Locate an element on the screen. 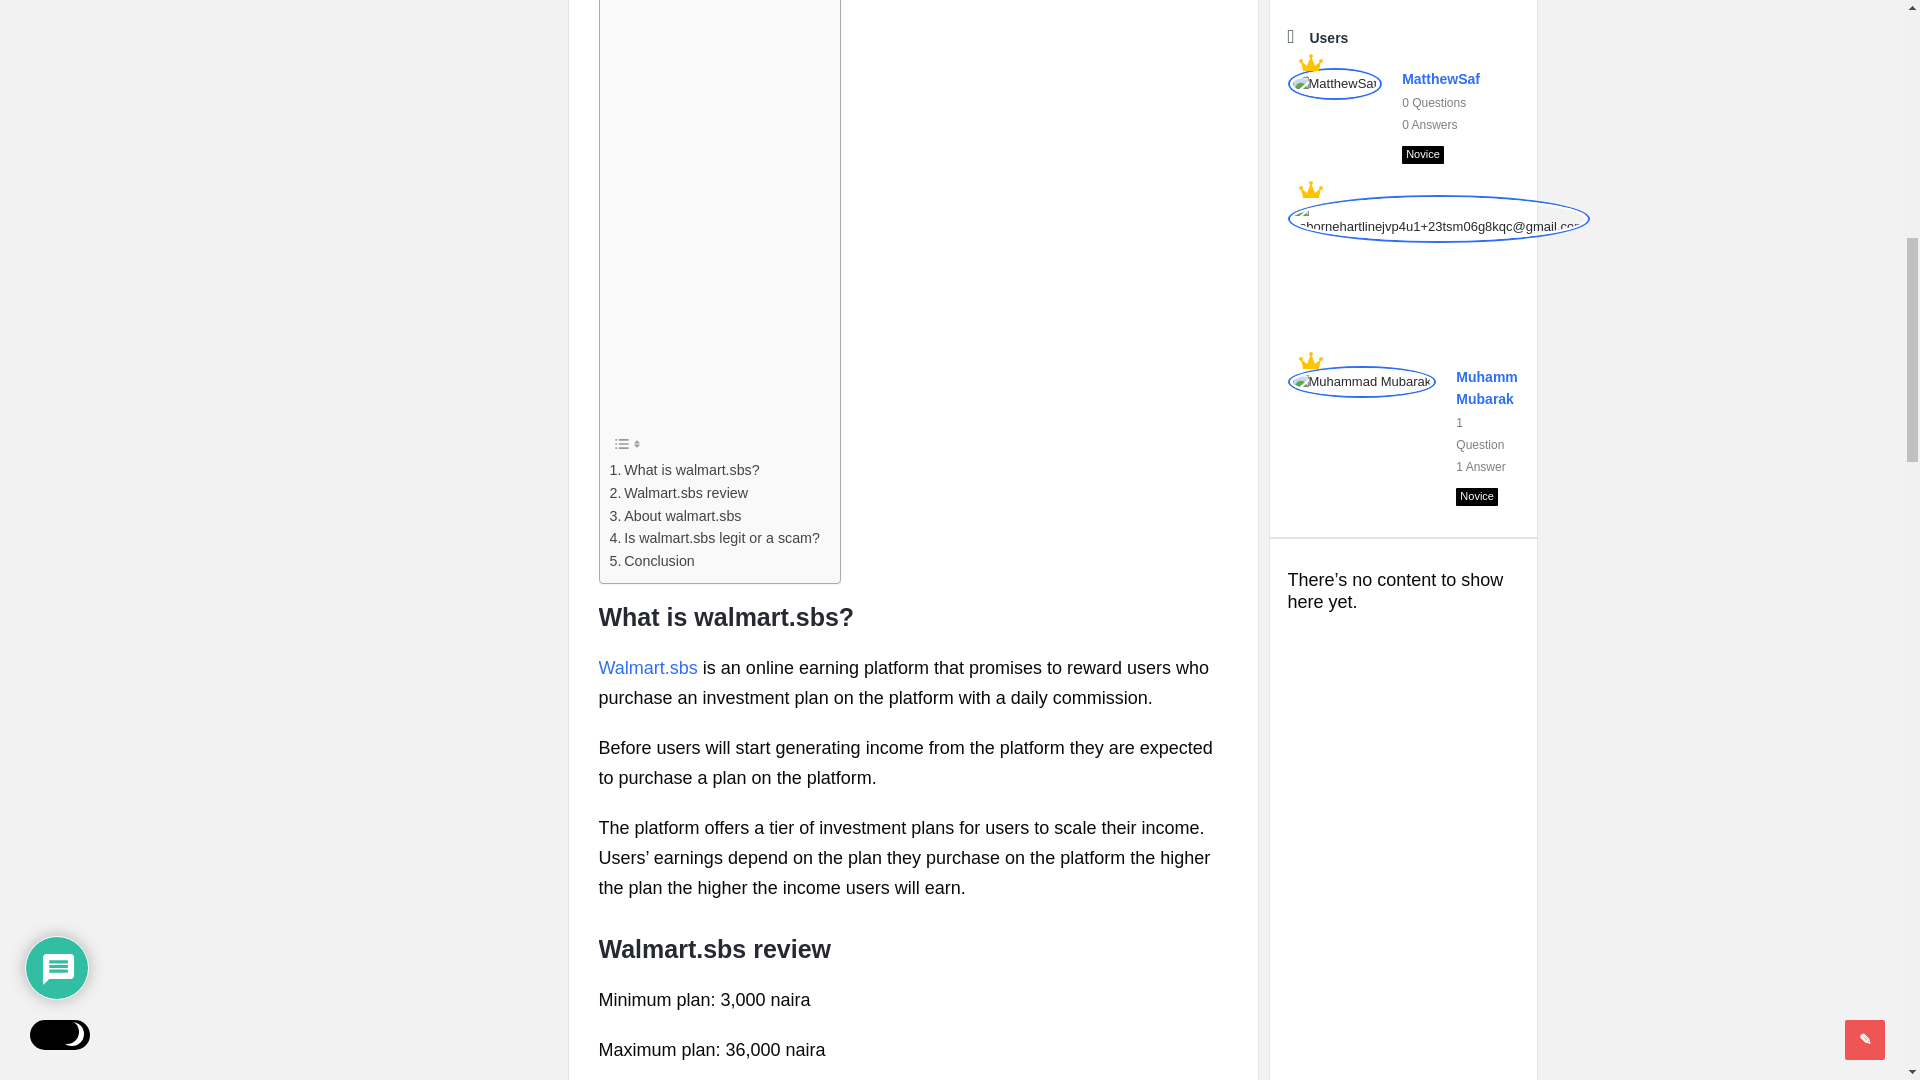  Walmart.sbs review is located at coordinates (679, 493).